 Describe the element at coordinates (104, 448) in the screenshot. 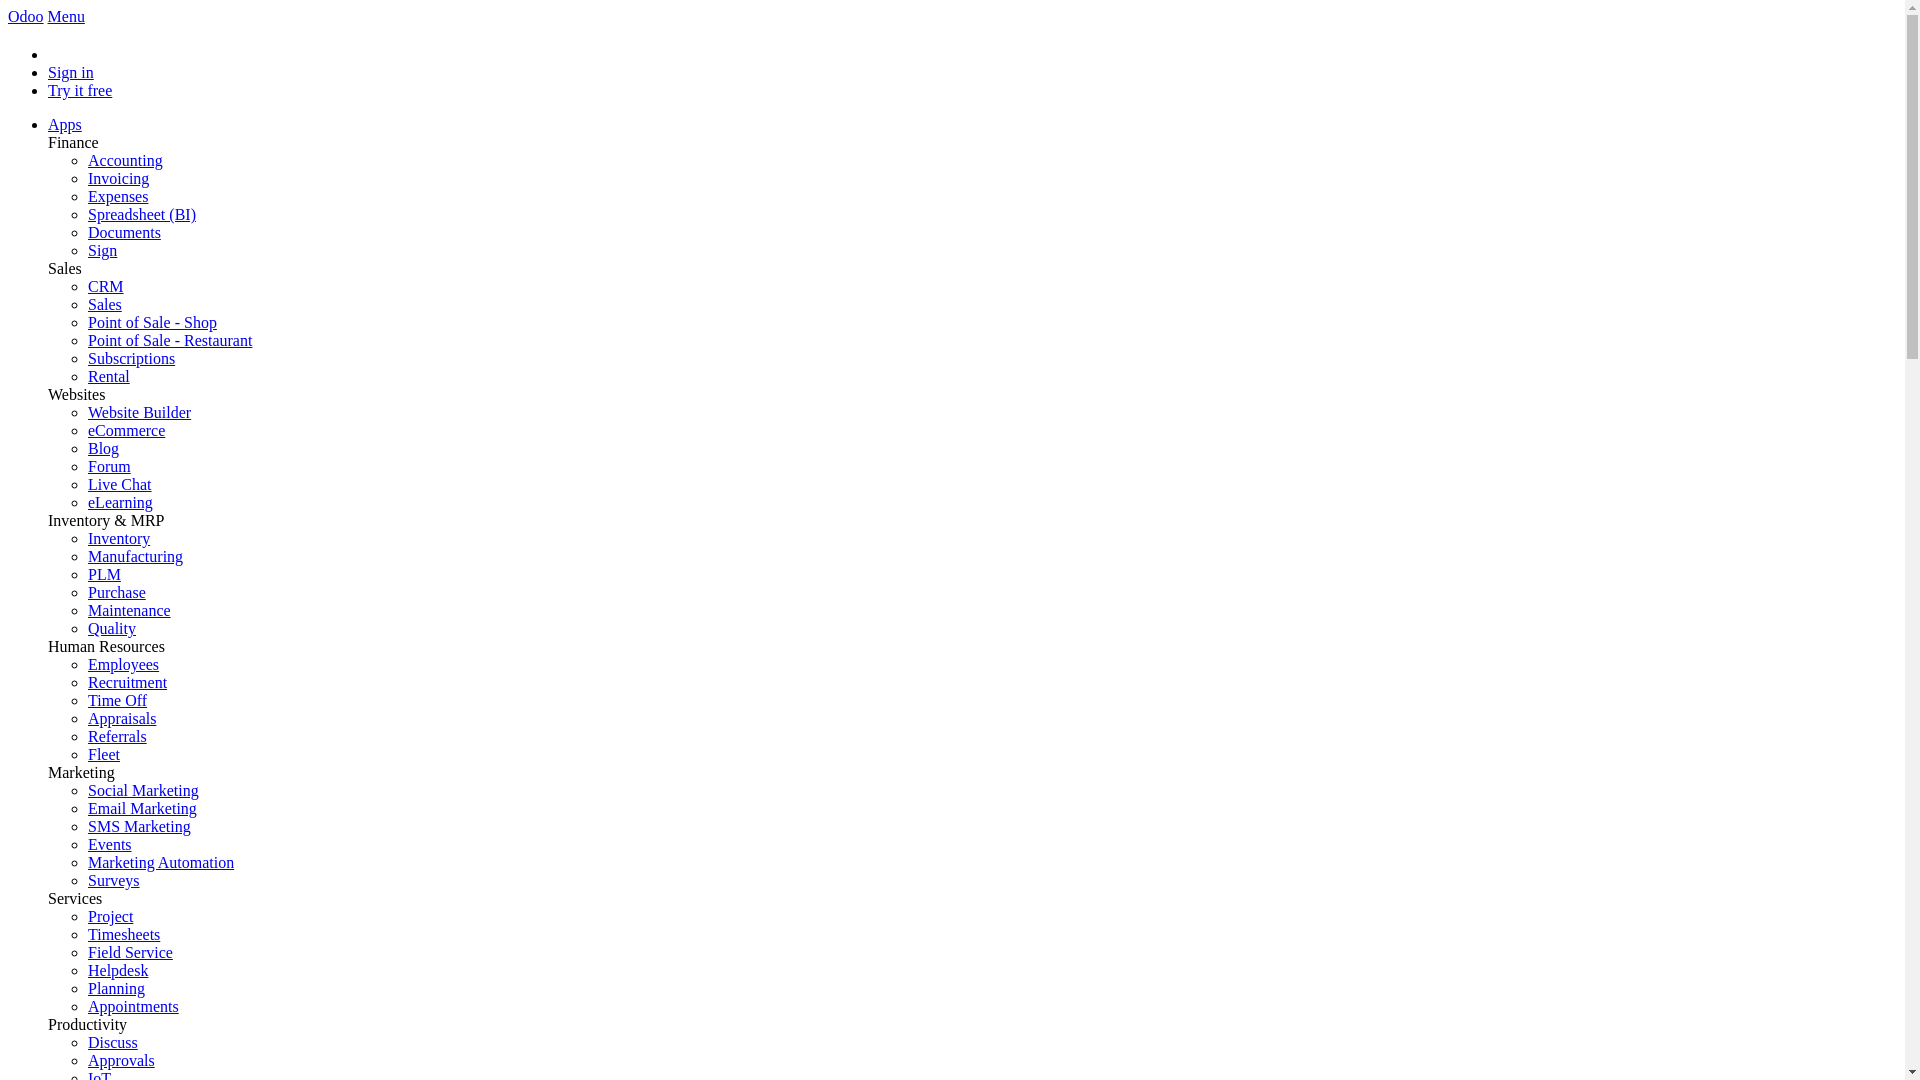

I see `Blog` at that location.